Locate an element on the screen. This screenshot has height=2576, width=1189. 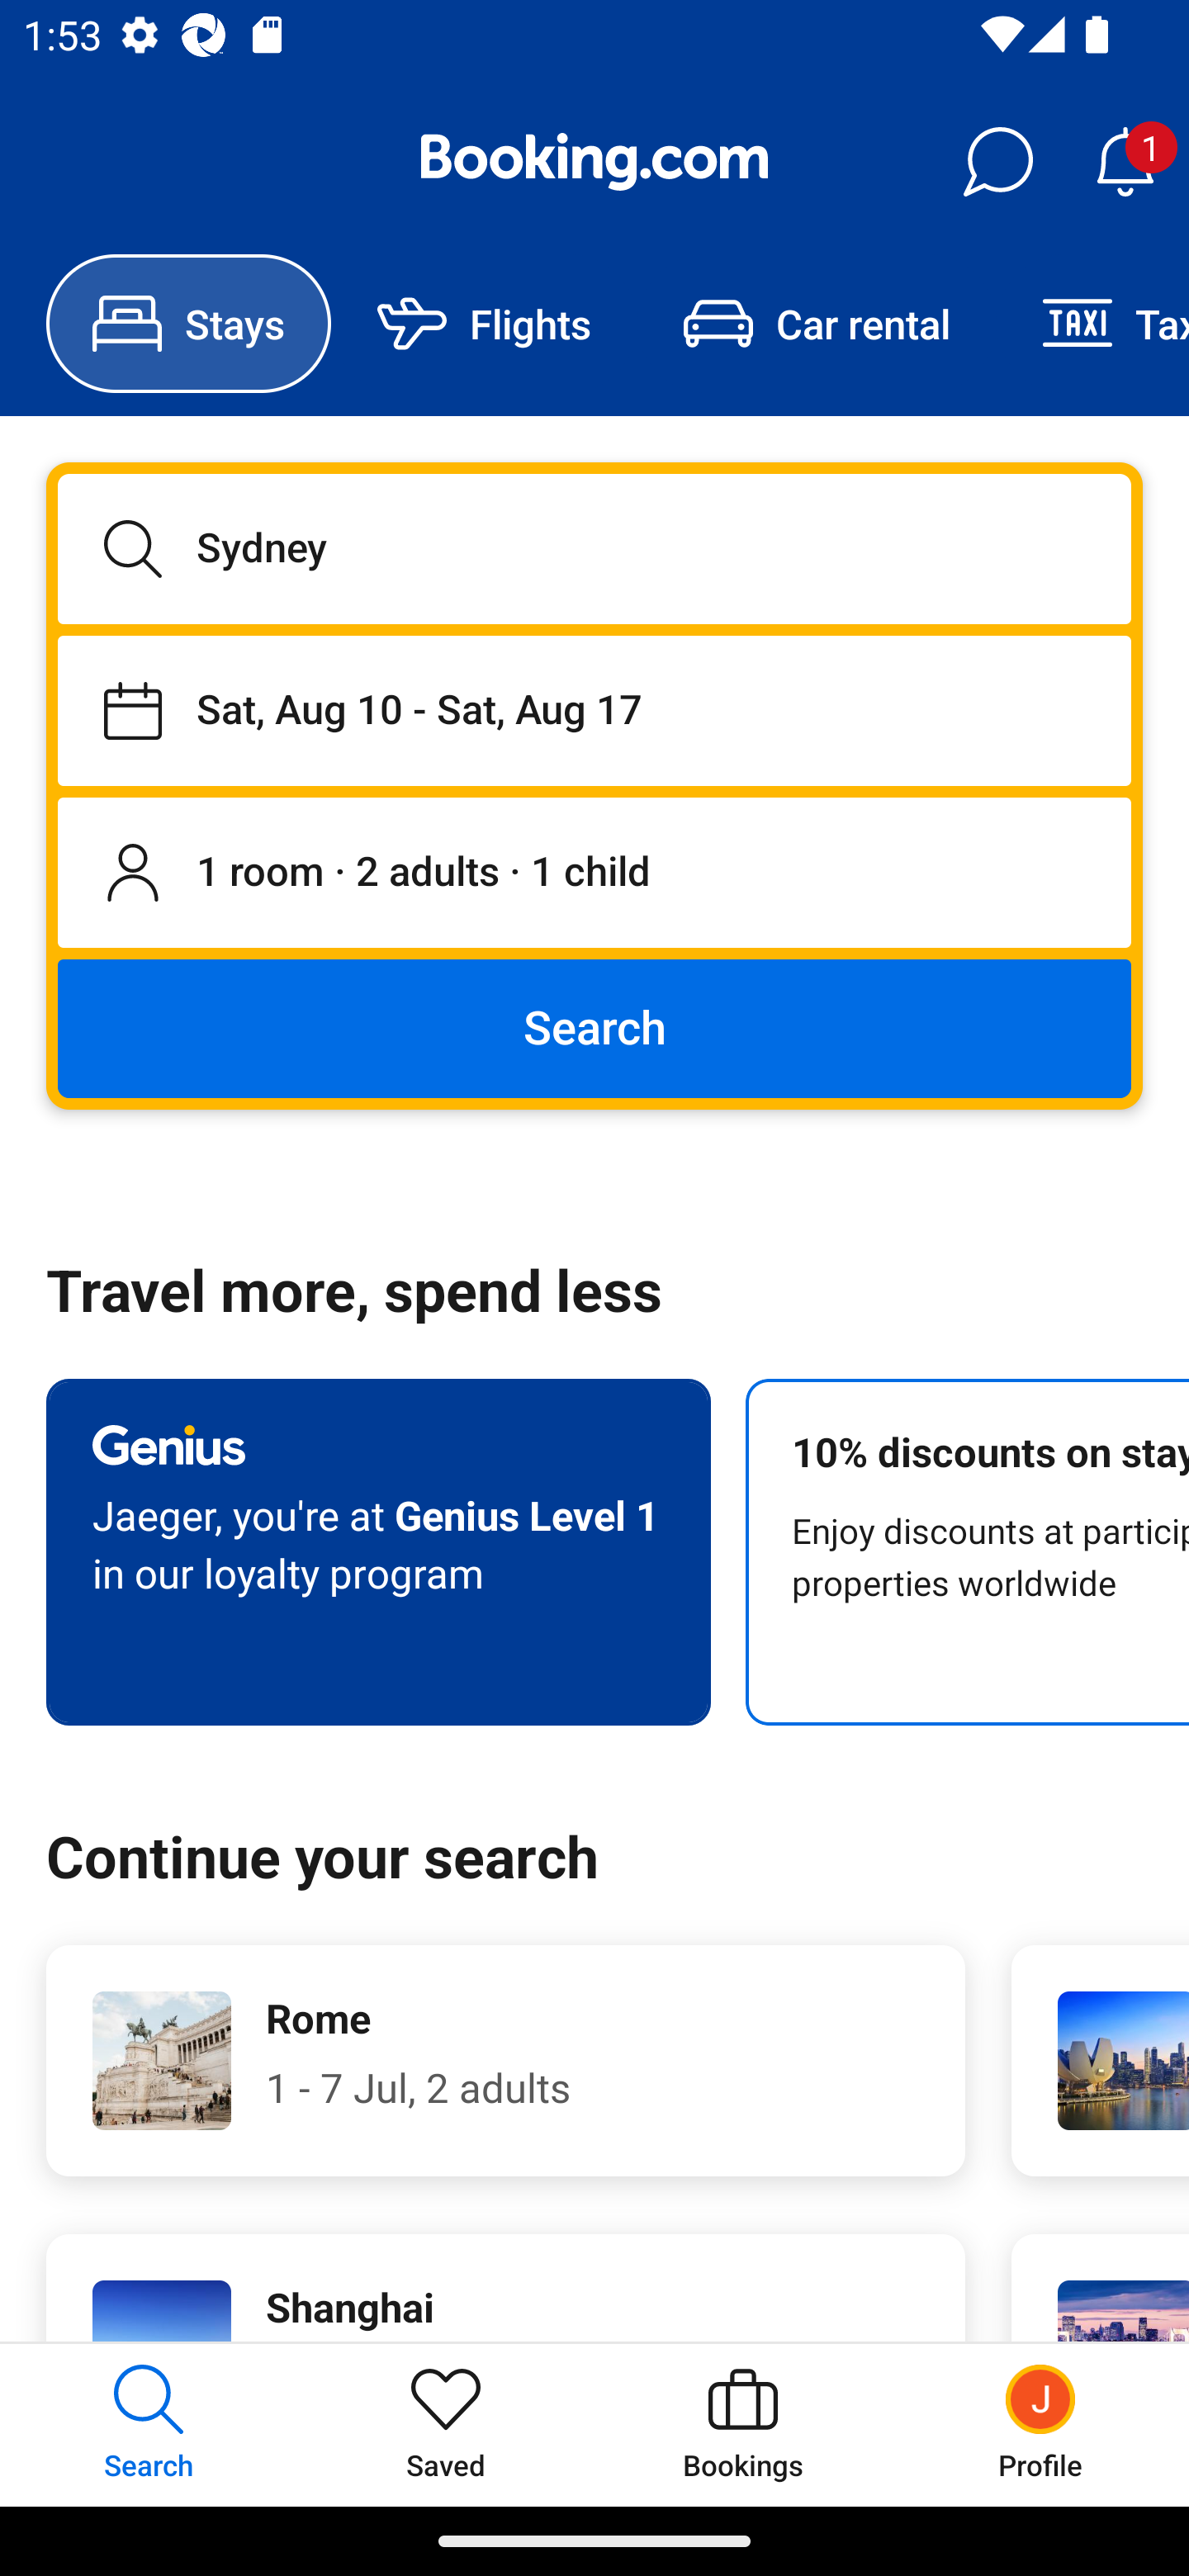
Car rental is located at coordinates (816, 324).